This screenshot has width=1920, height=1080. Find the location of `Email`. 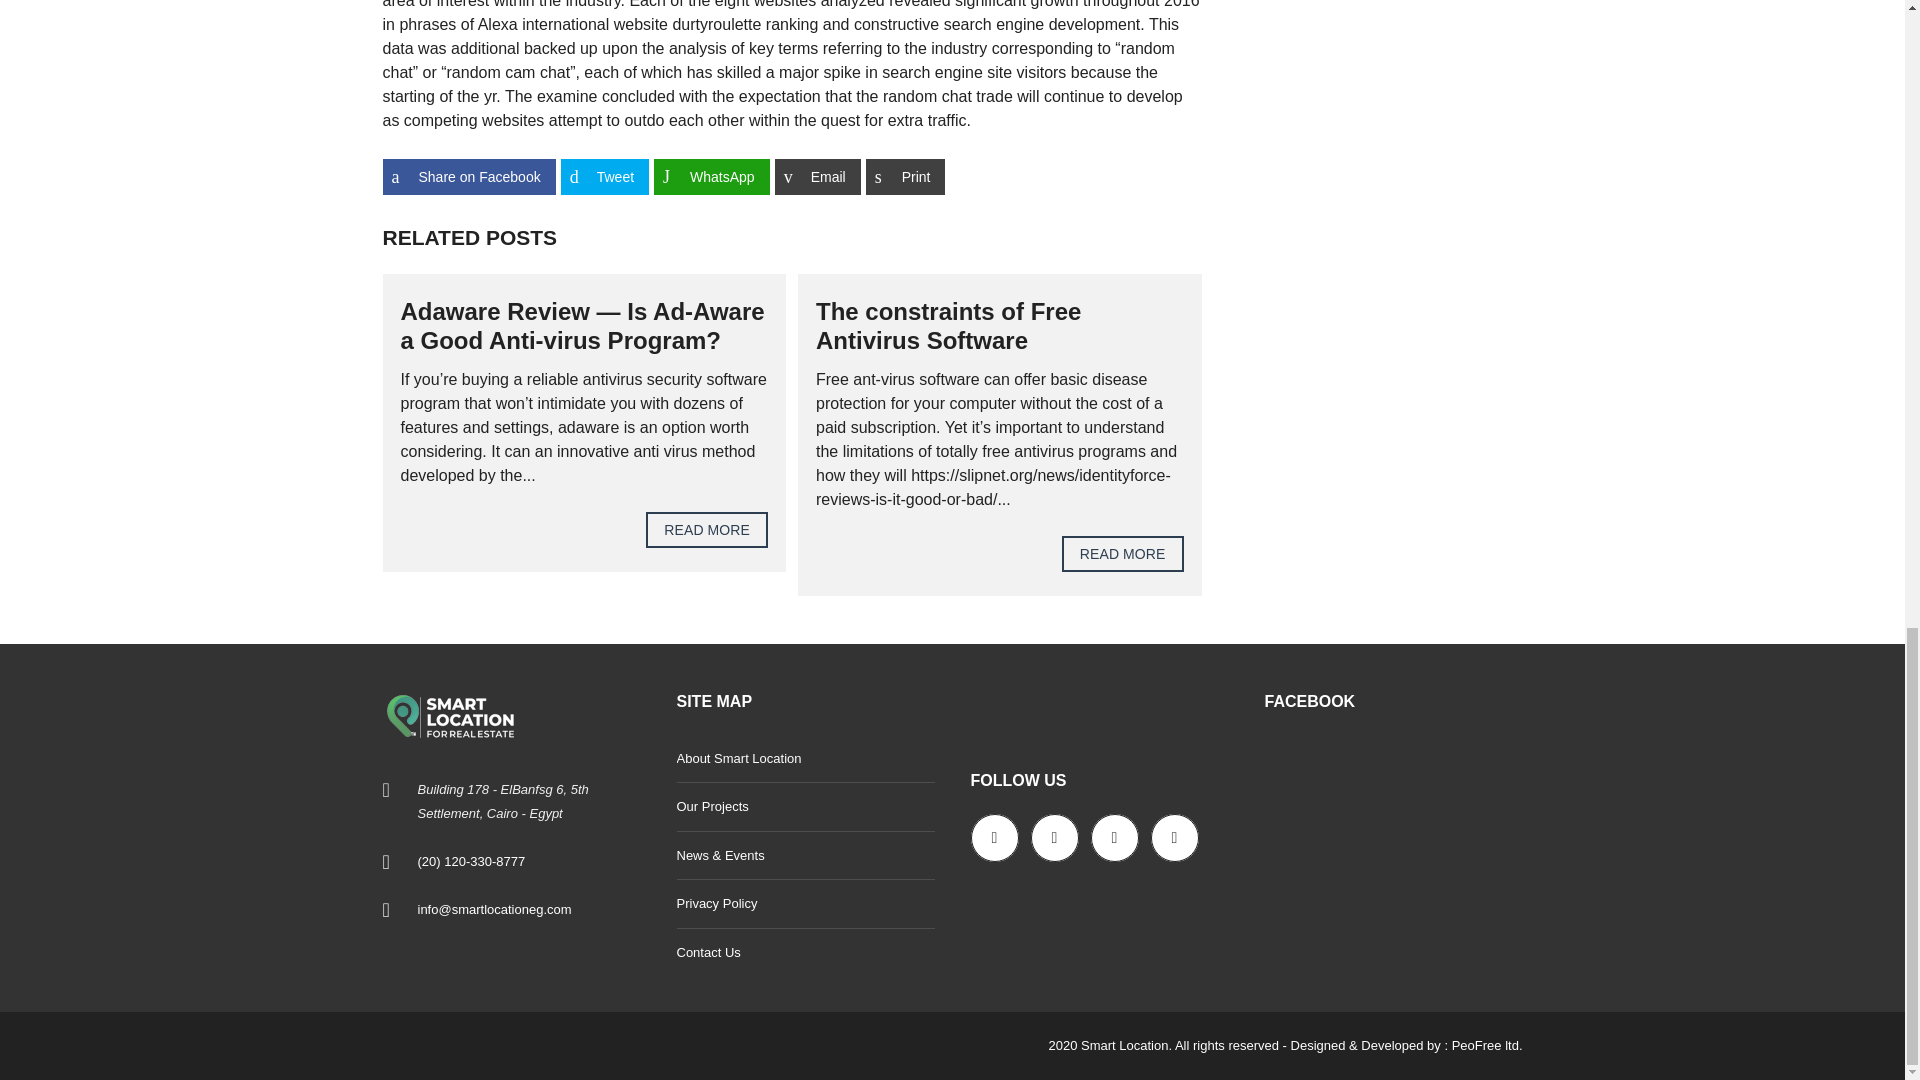

Email is located at coordinates (818, 176).